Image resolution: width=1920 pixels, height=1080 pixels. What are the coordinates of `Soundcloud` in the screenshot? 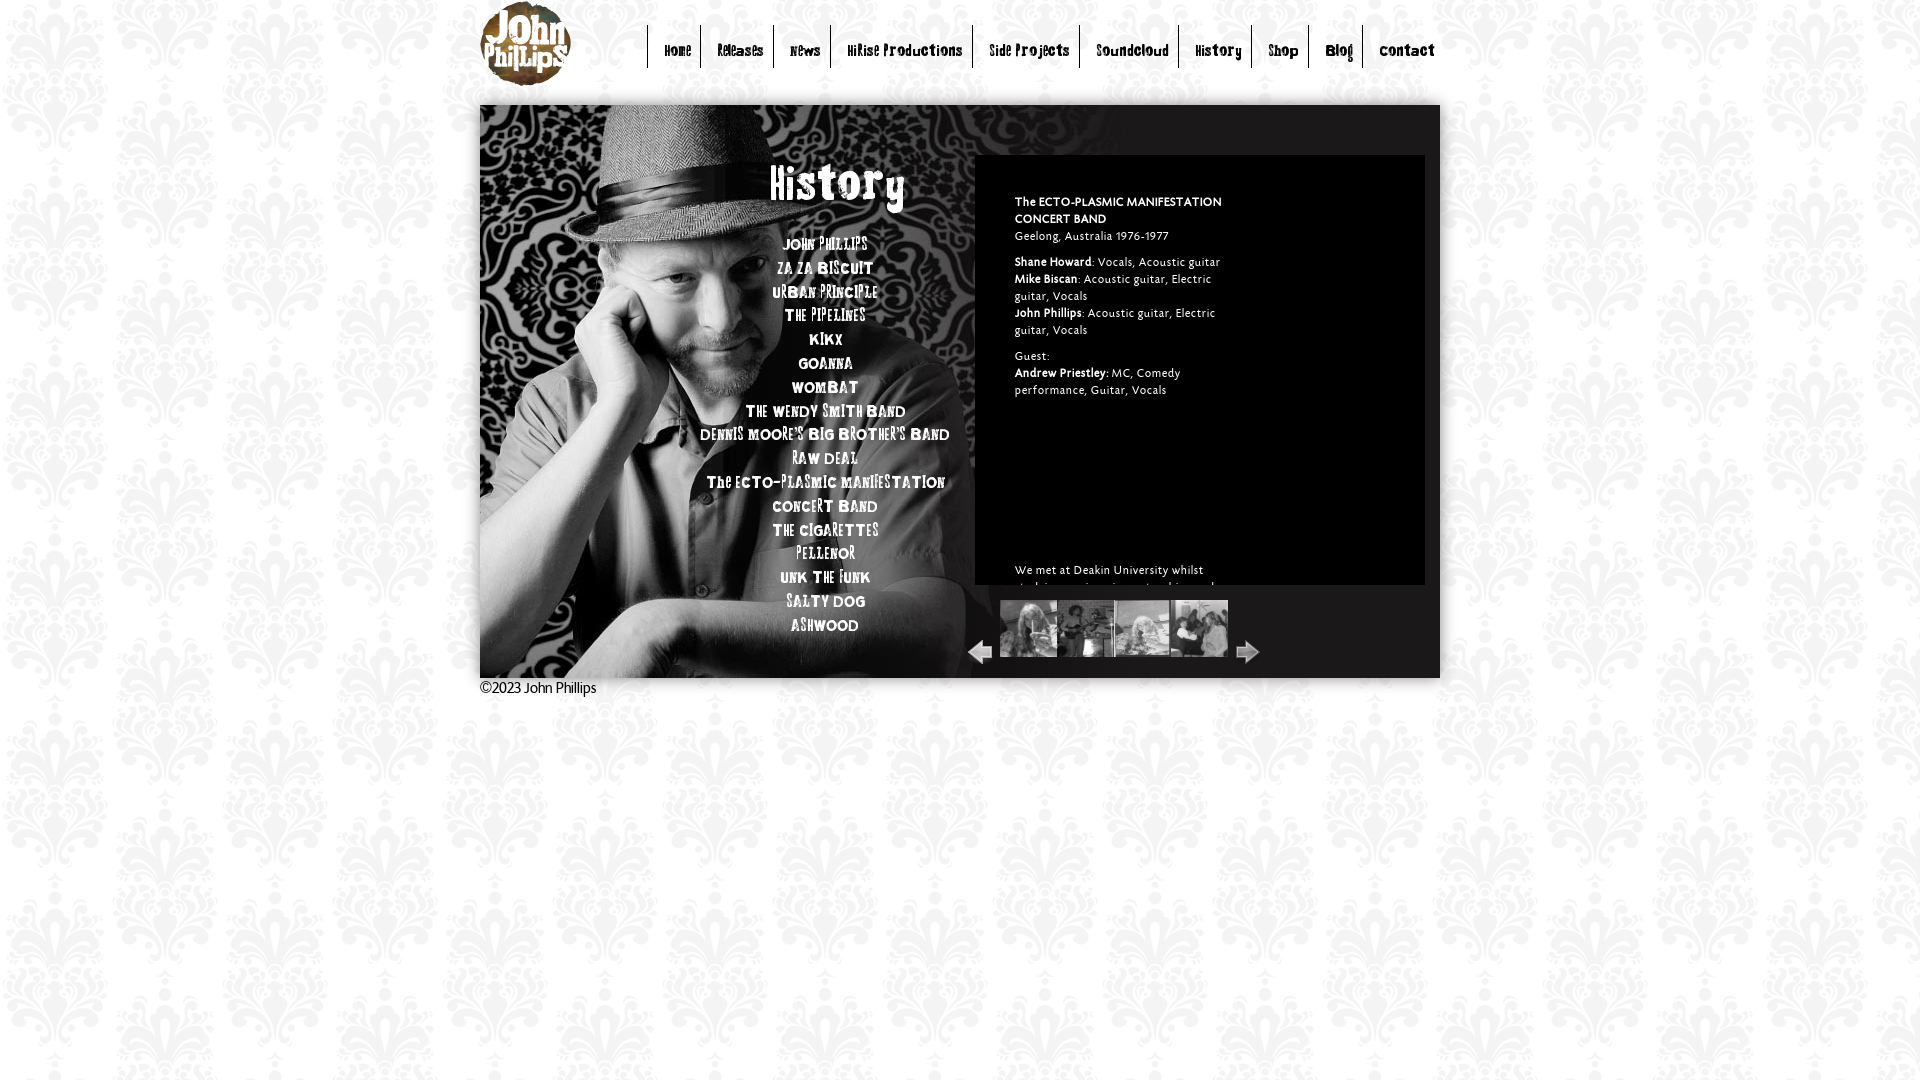 It's located at (1132, 52).